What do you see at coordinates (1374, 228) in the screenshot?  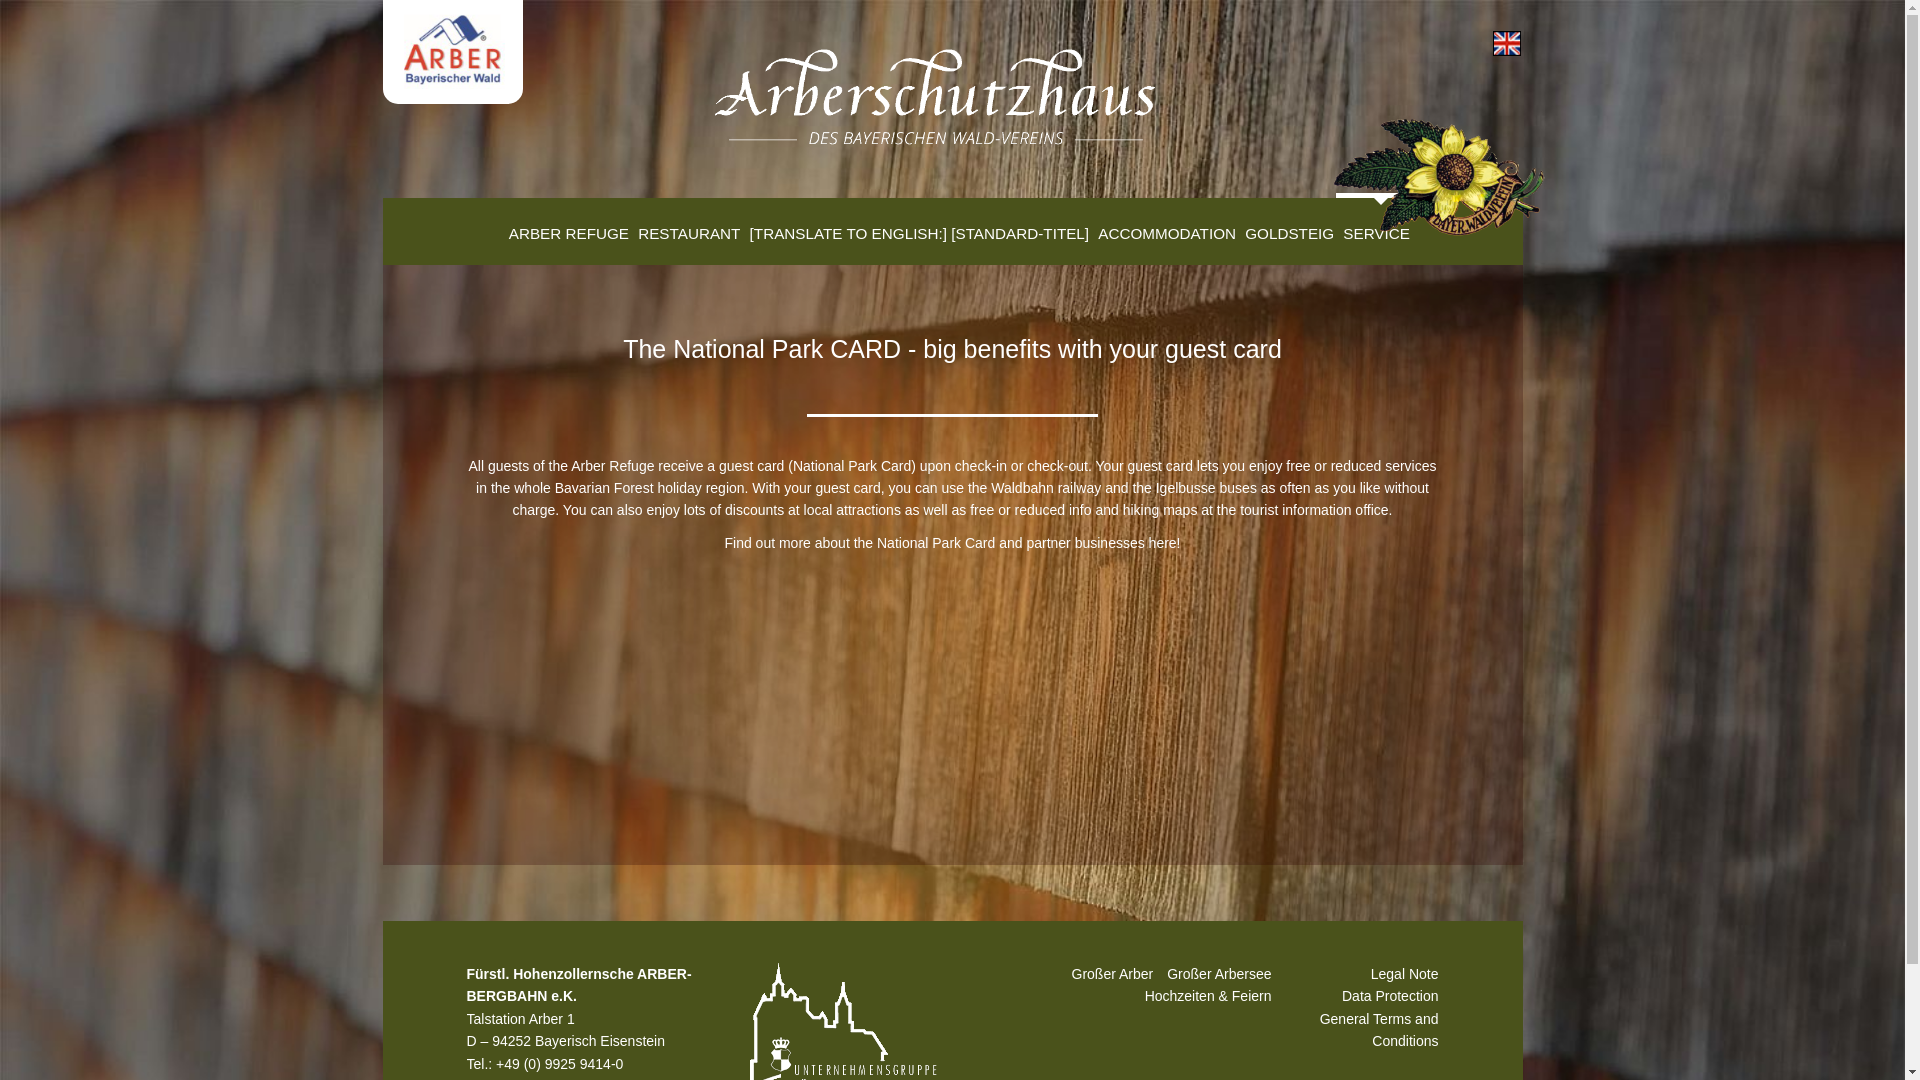 I see `SERVICE` at bounding box center [1374, 228].